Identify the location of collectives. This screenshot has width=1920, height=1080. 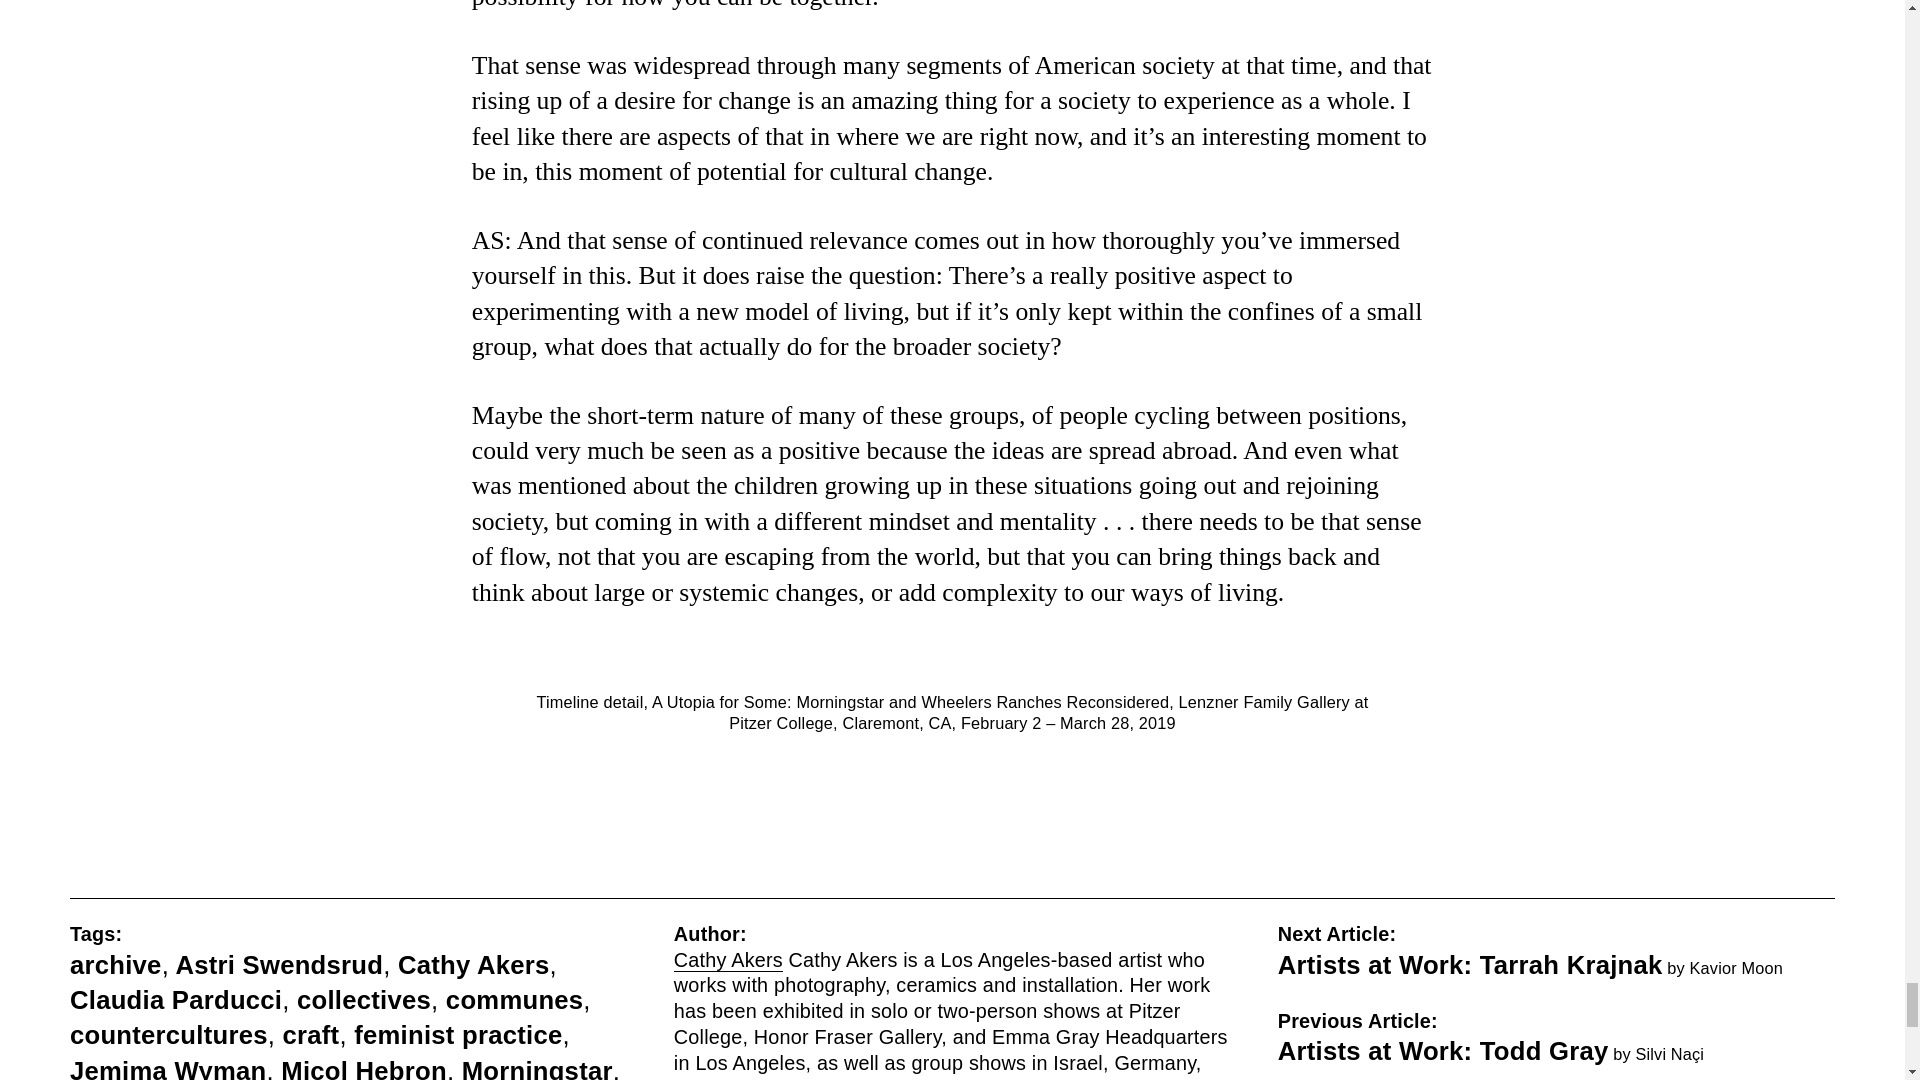
(364, 1000).